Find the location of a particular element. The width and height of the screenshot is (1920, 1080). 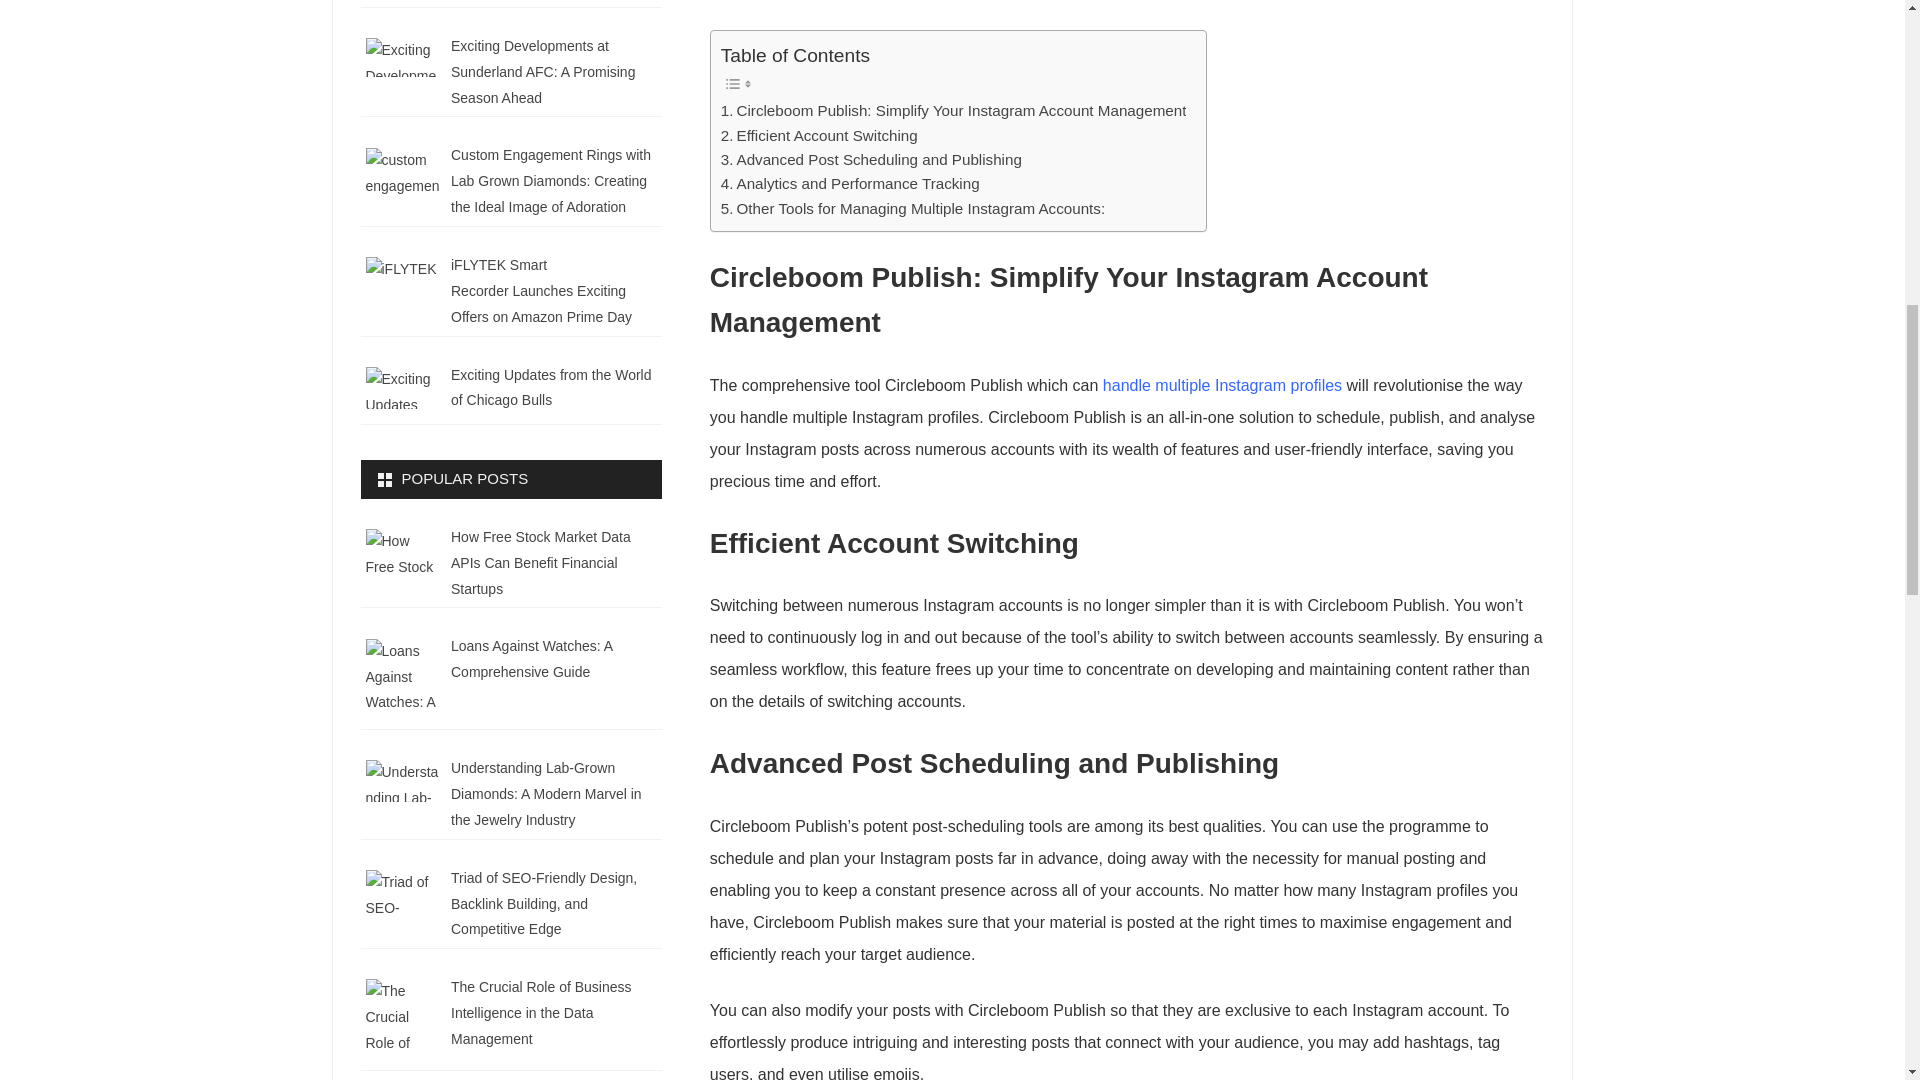

Analytics and Performance Tracking is located at coordinates (850, 183).